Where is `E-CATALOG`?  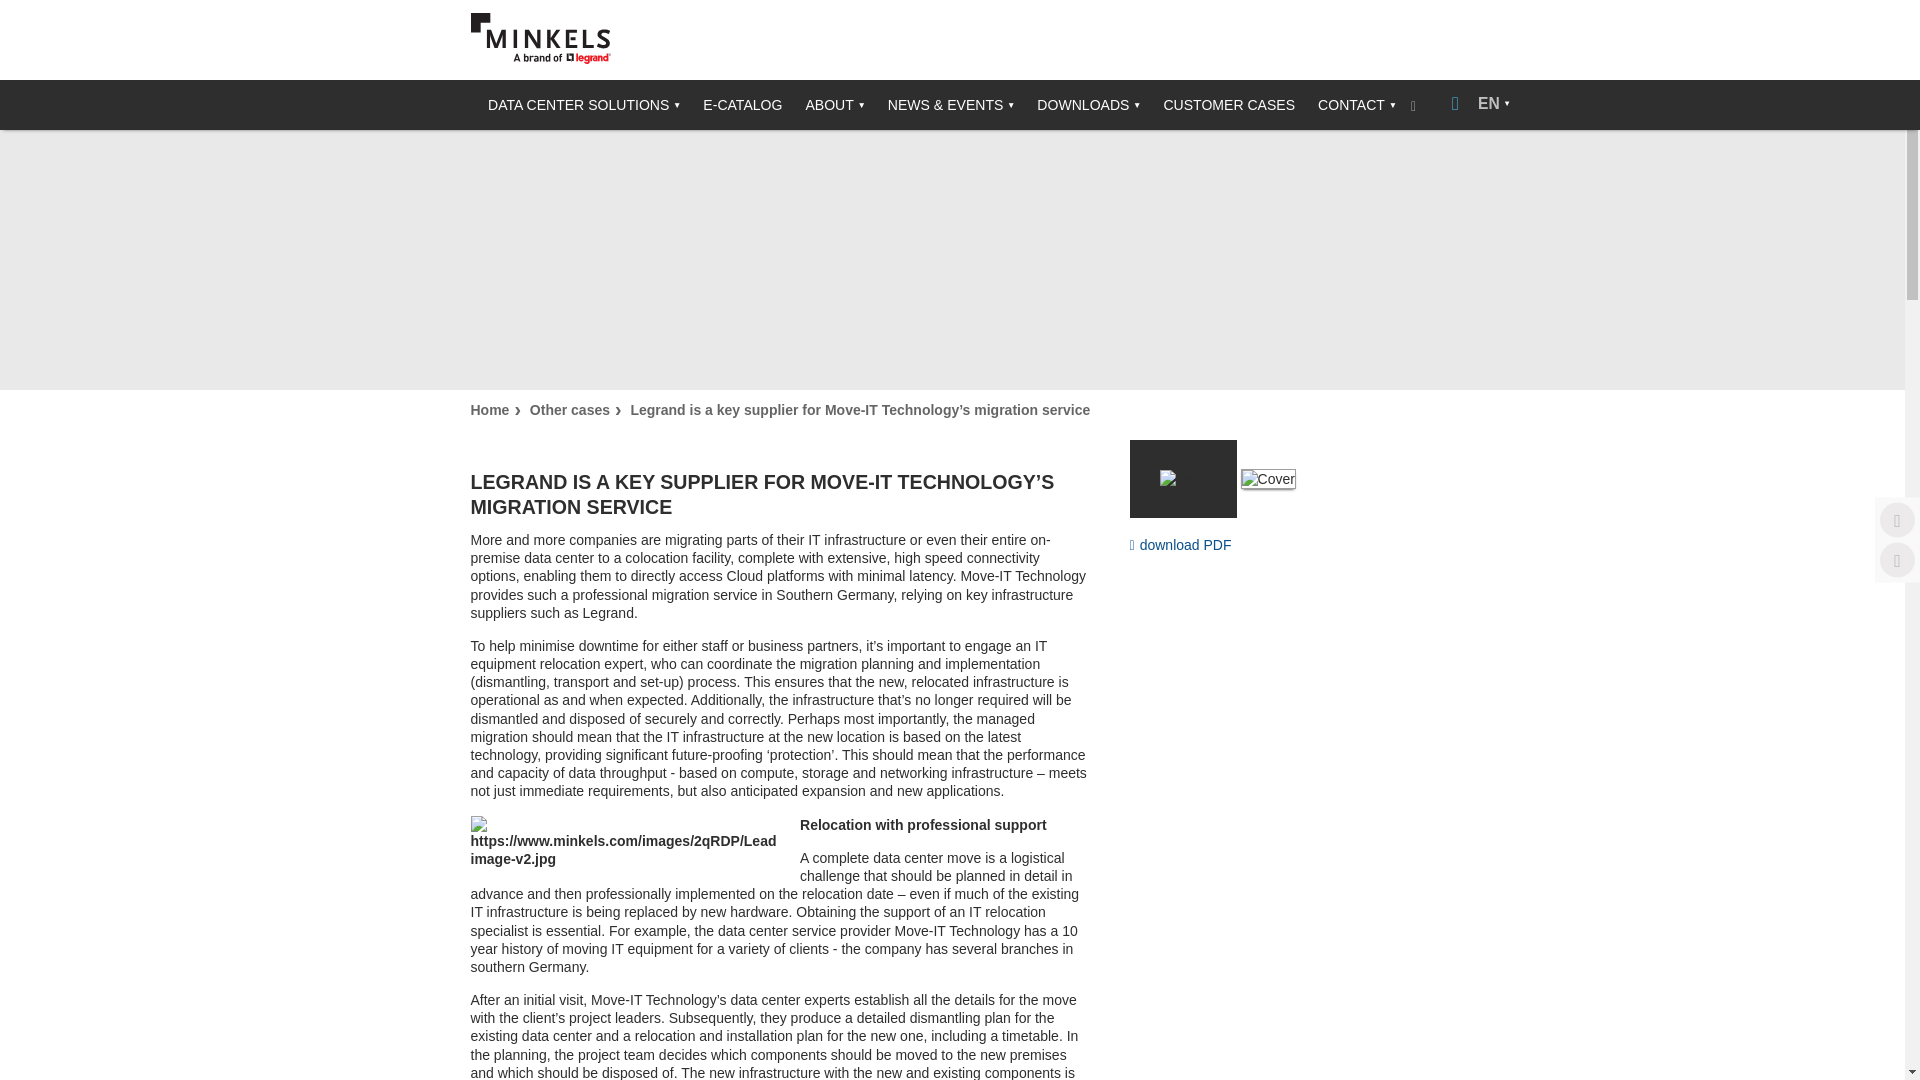
E-CATALOG is located at coordinates (734, 104).